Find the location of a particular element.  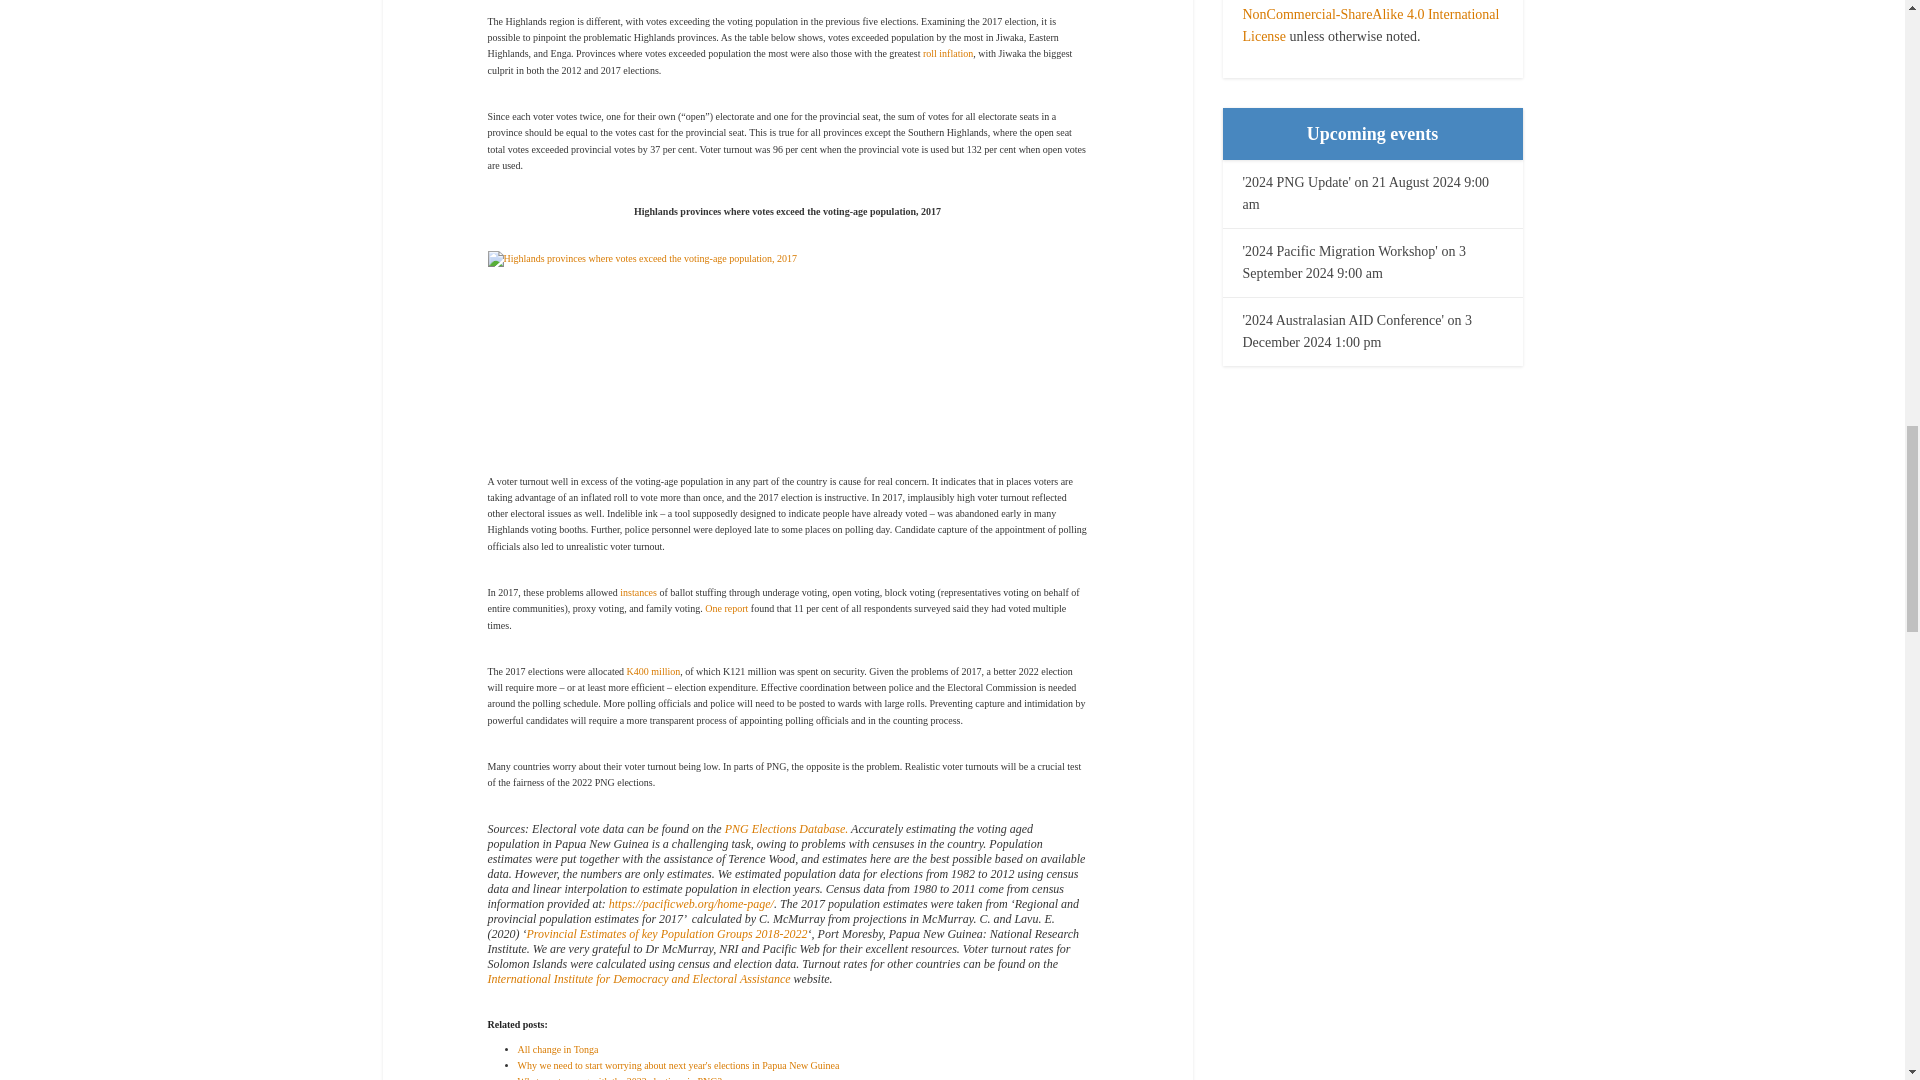

Provincial Estimates of key Population Groups 2018-2022 is located at coordinates (666, 933).